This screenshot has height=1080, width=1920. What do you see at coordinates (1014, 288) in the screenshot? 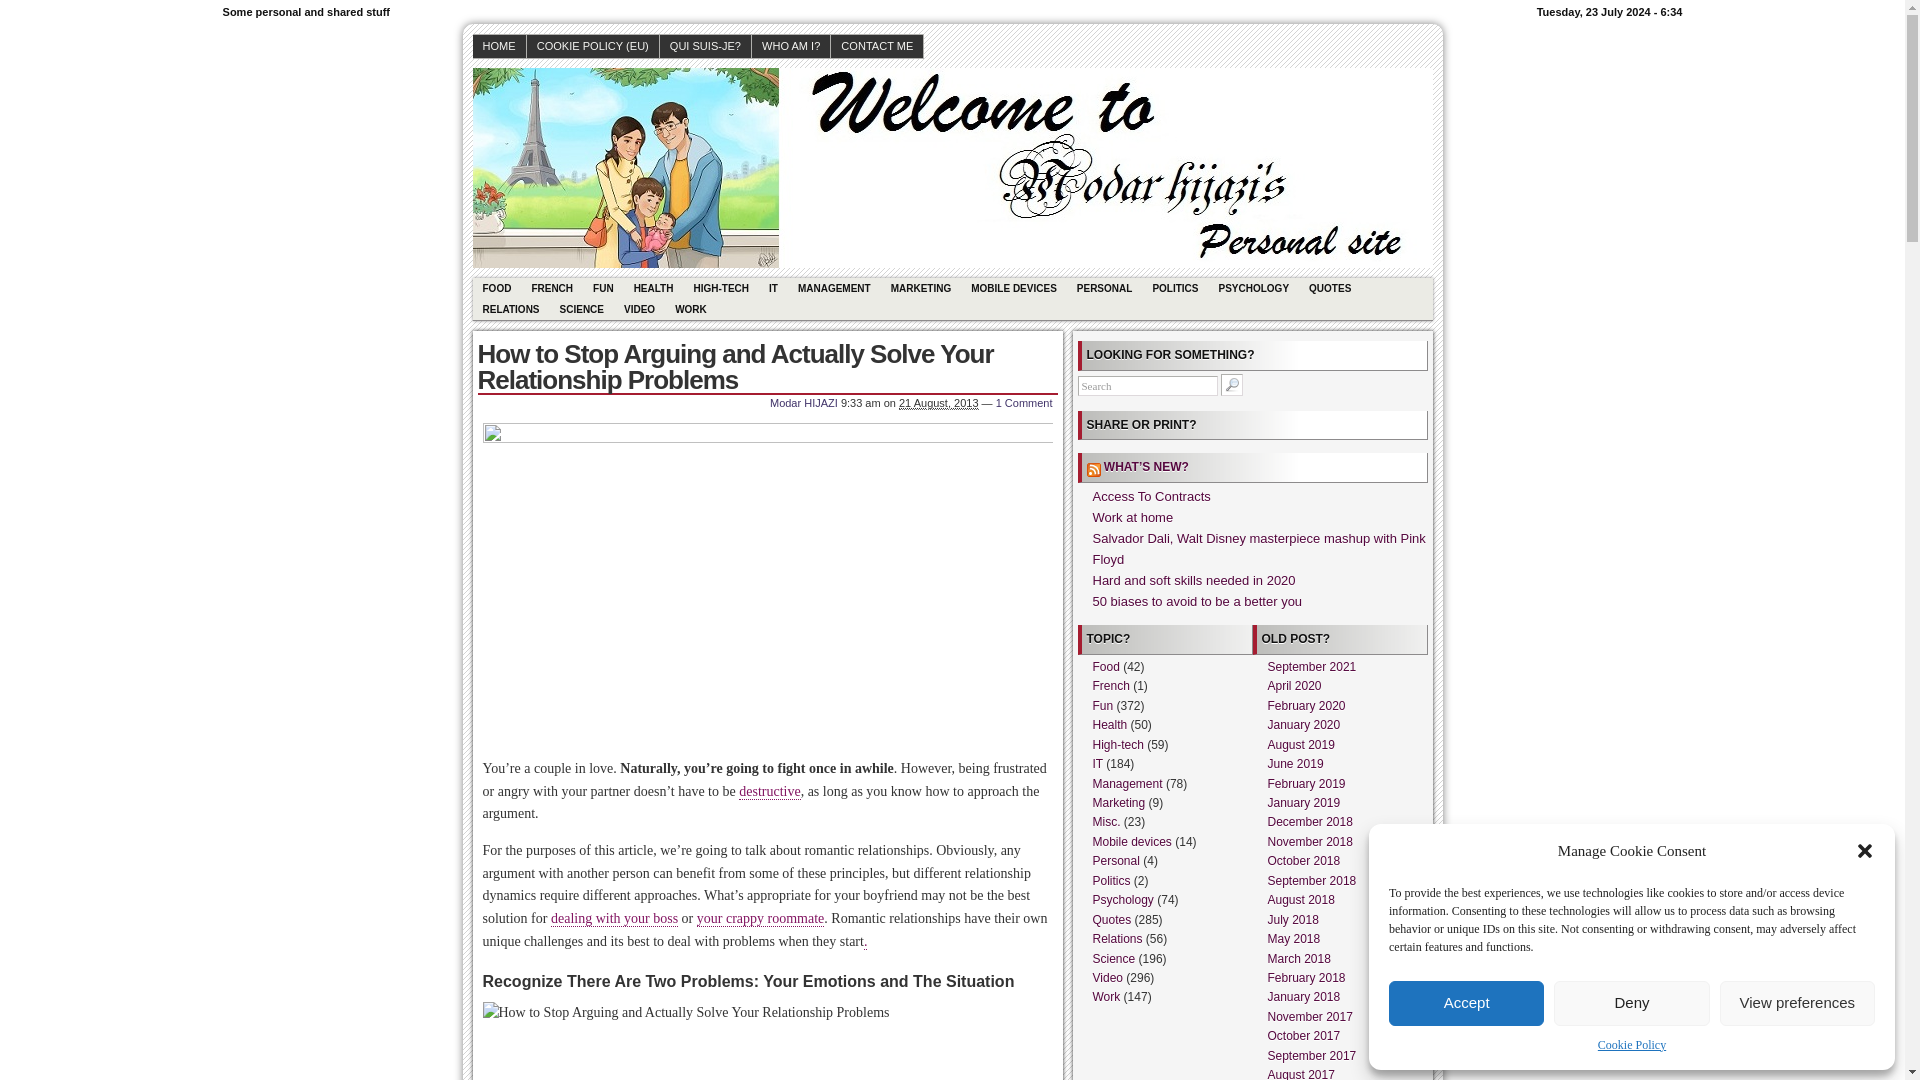
I see `MOBILE DEVICES` at bounding box center [1014, 288].